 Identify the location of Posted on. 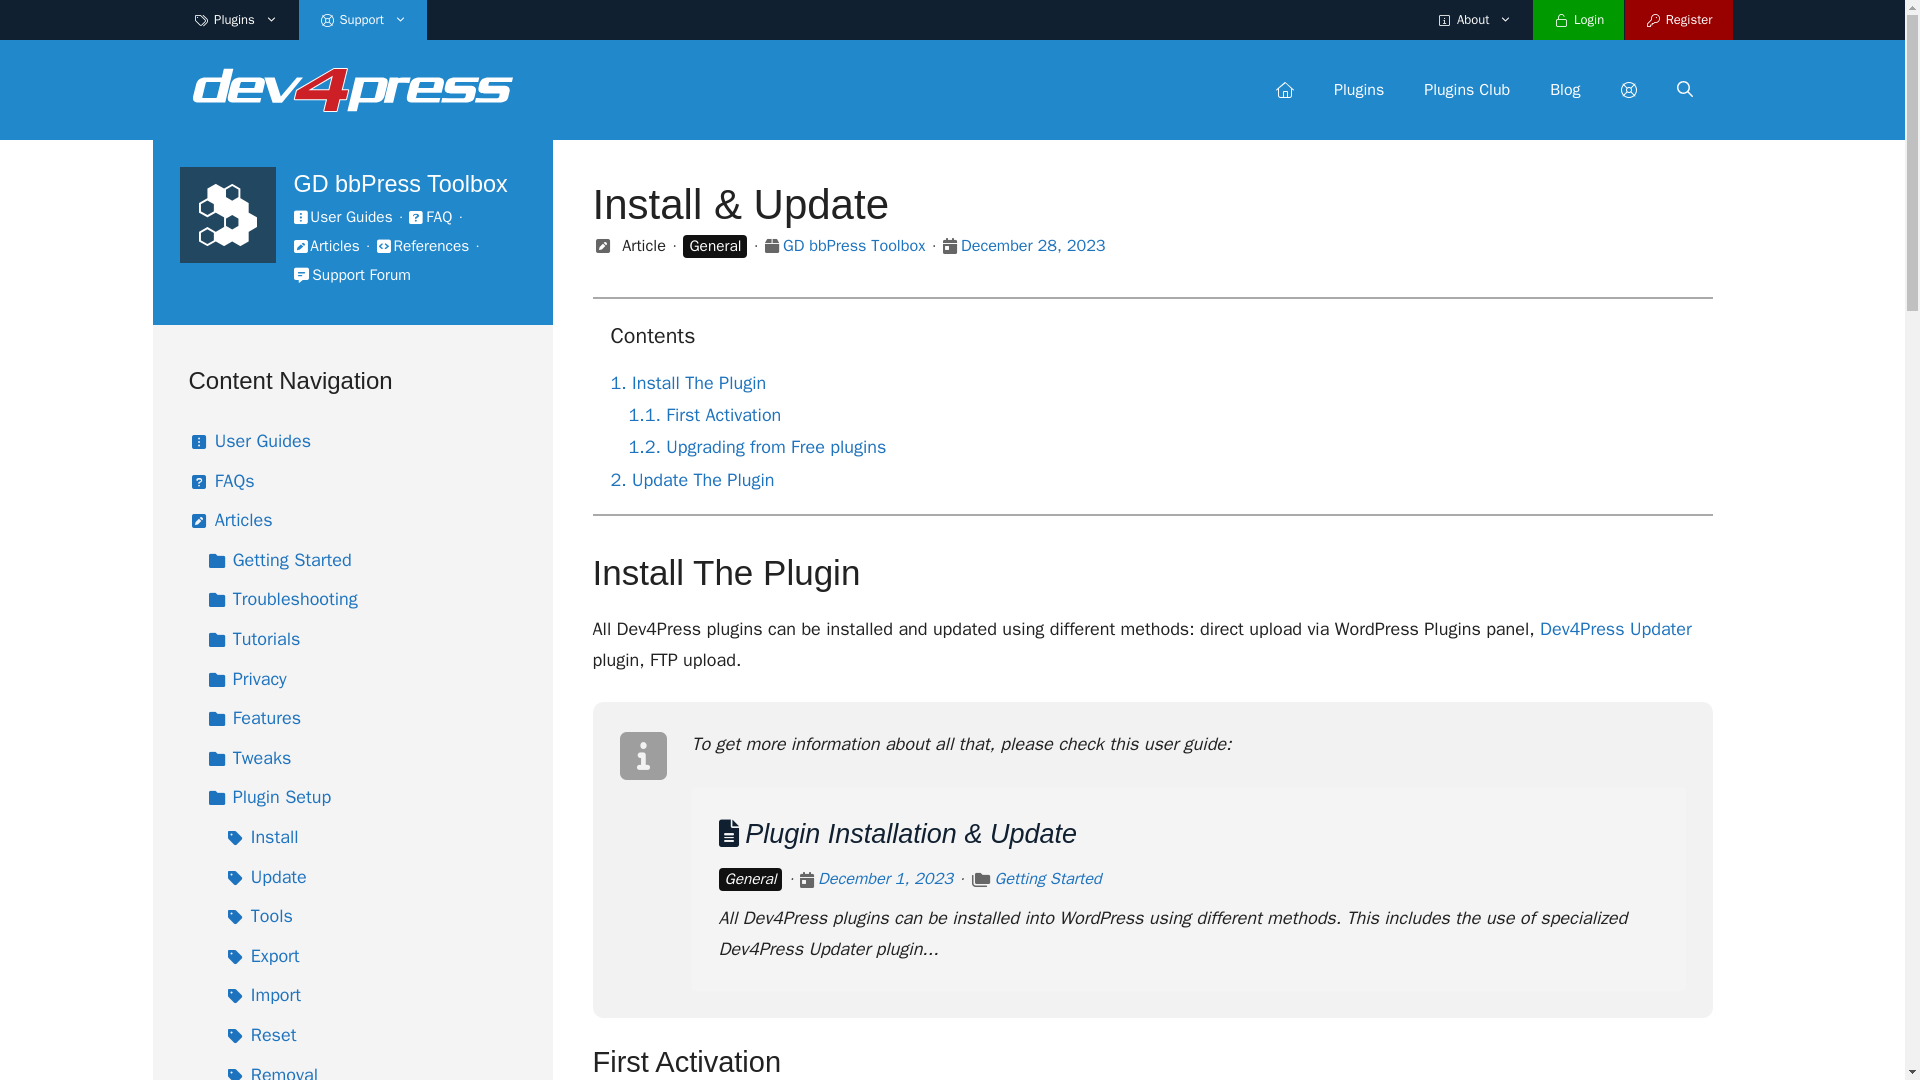
(807, 881).